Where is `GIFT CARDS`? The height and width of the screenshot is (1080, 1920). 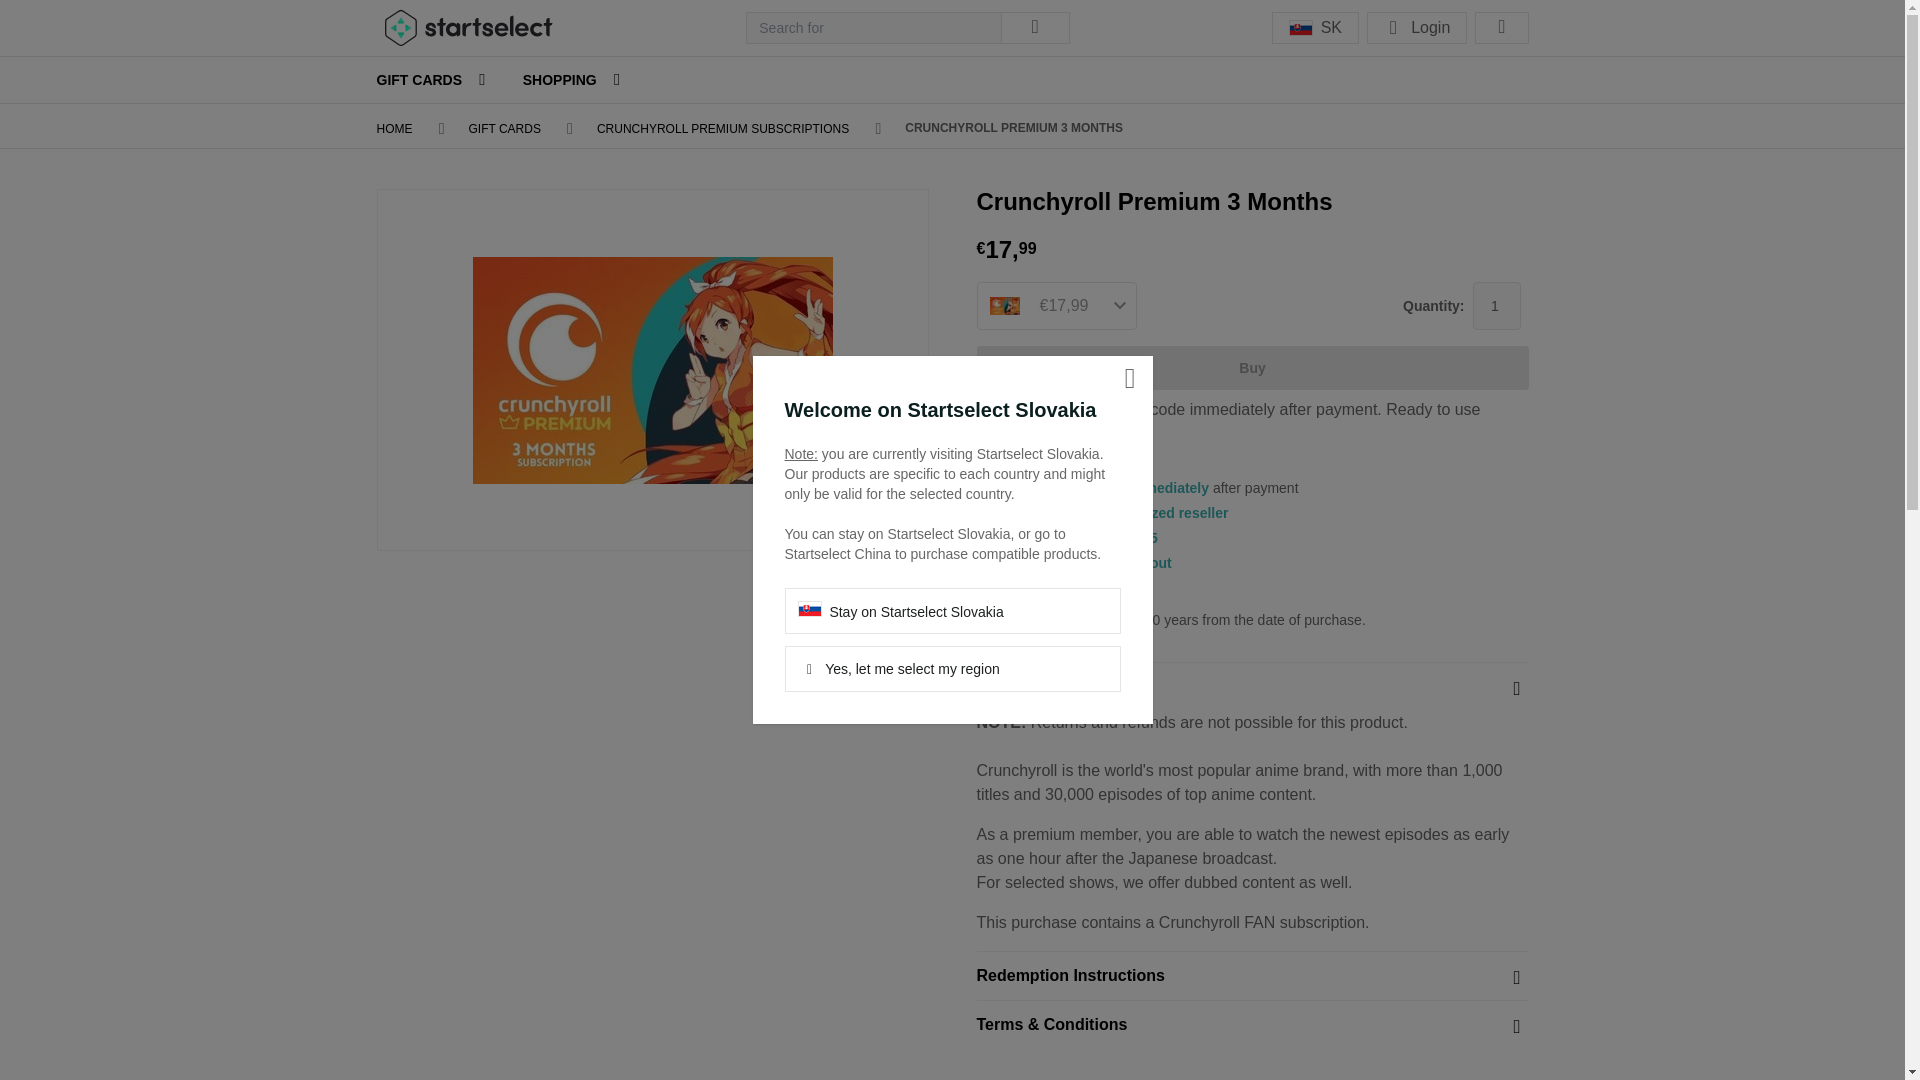
GIFT CARDS is located at coordinates (504, 129).